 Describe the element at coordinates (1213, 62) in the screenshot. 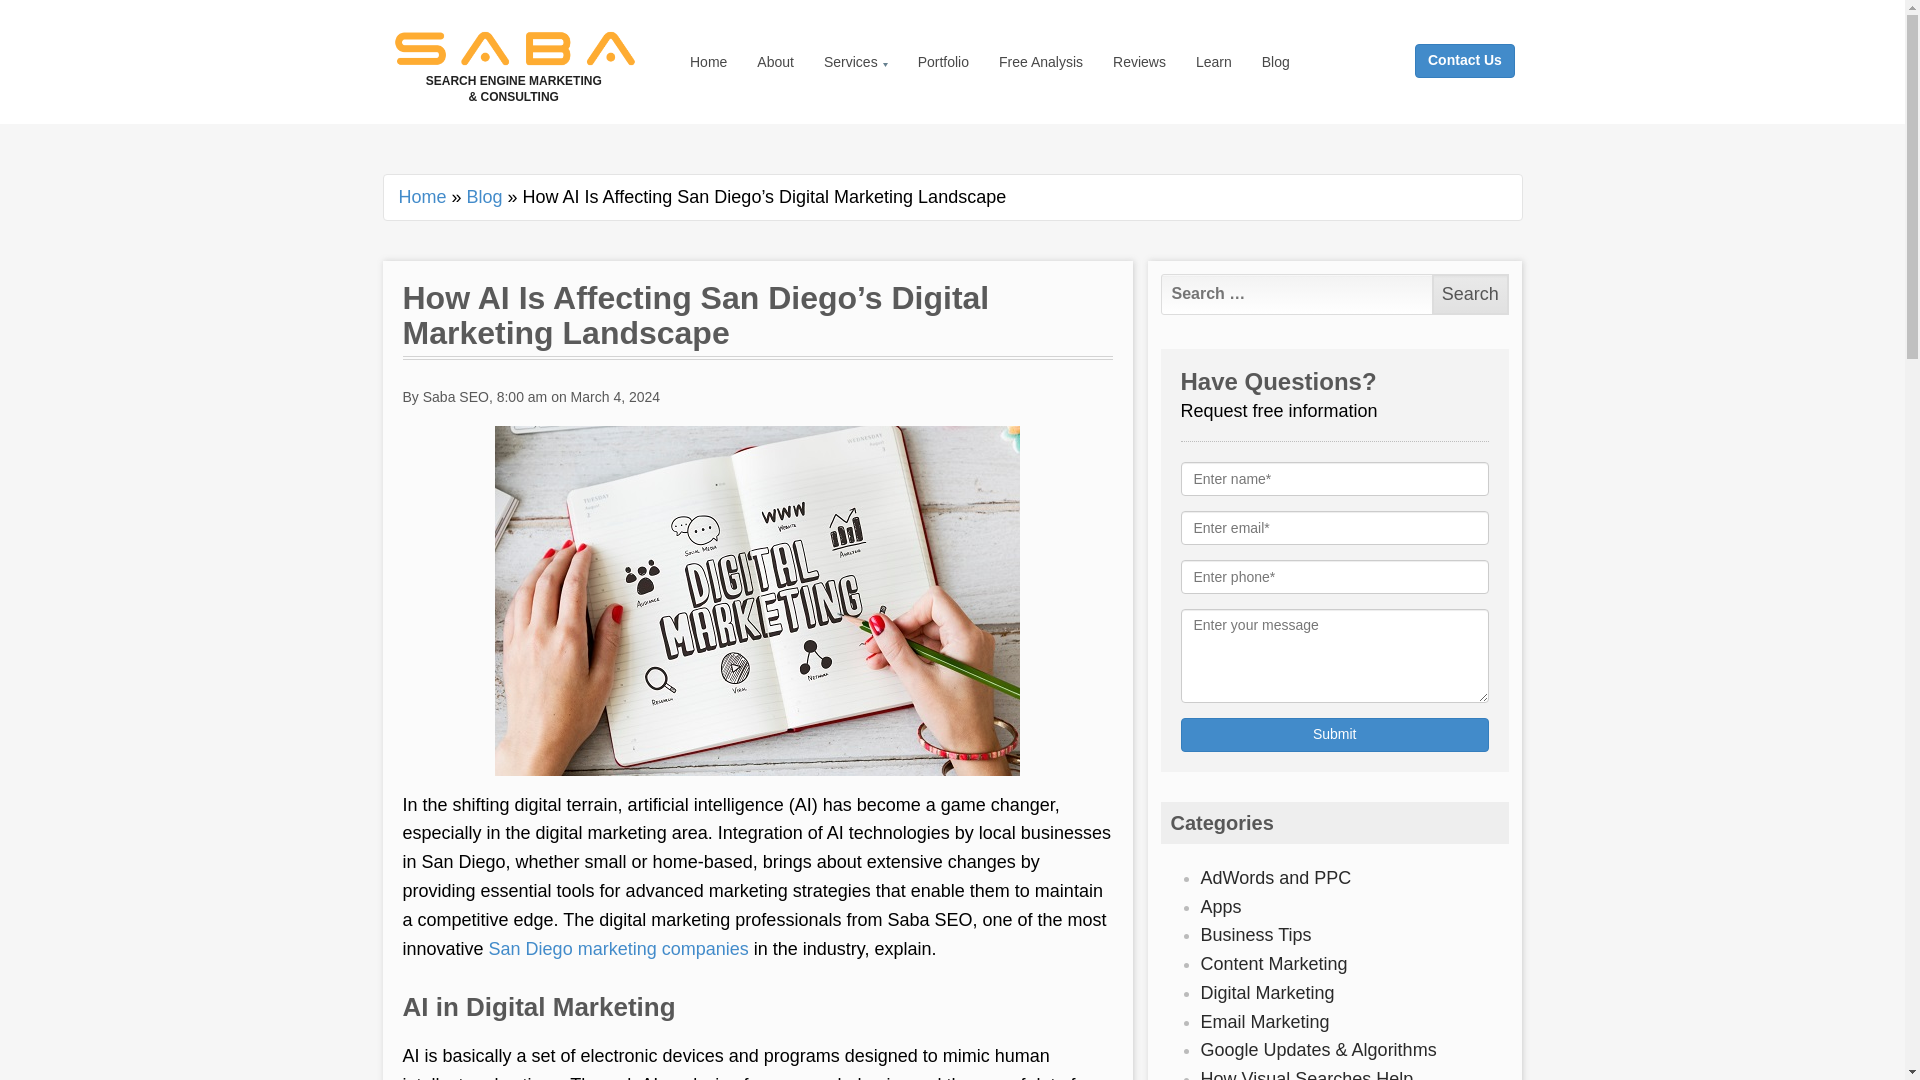

I see `Learn` at that location.